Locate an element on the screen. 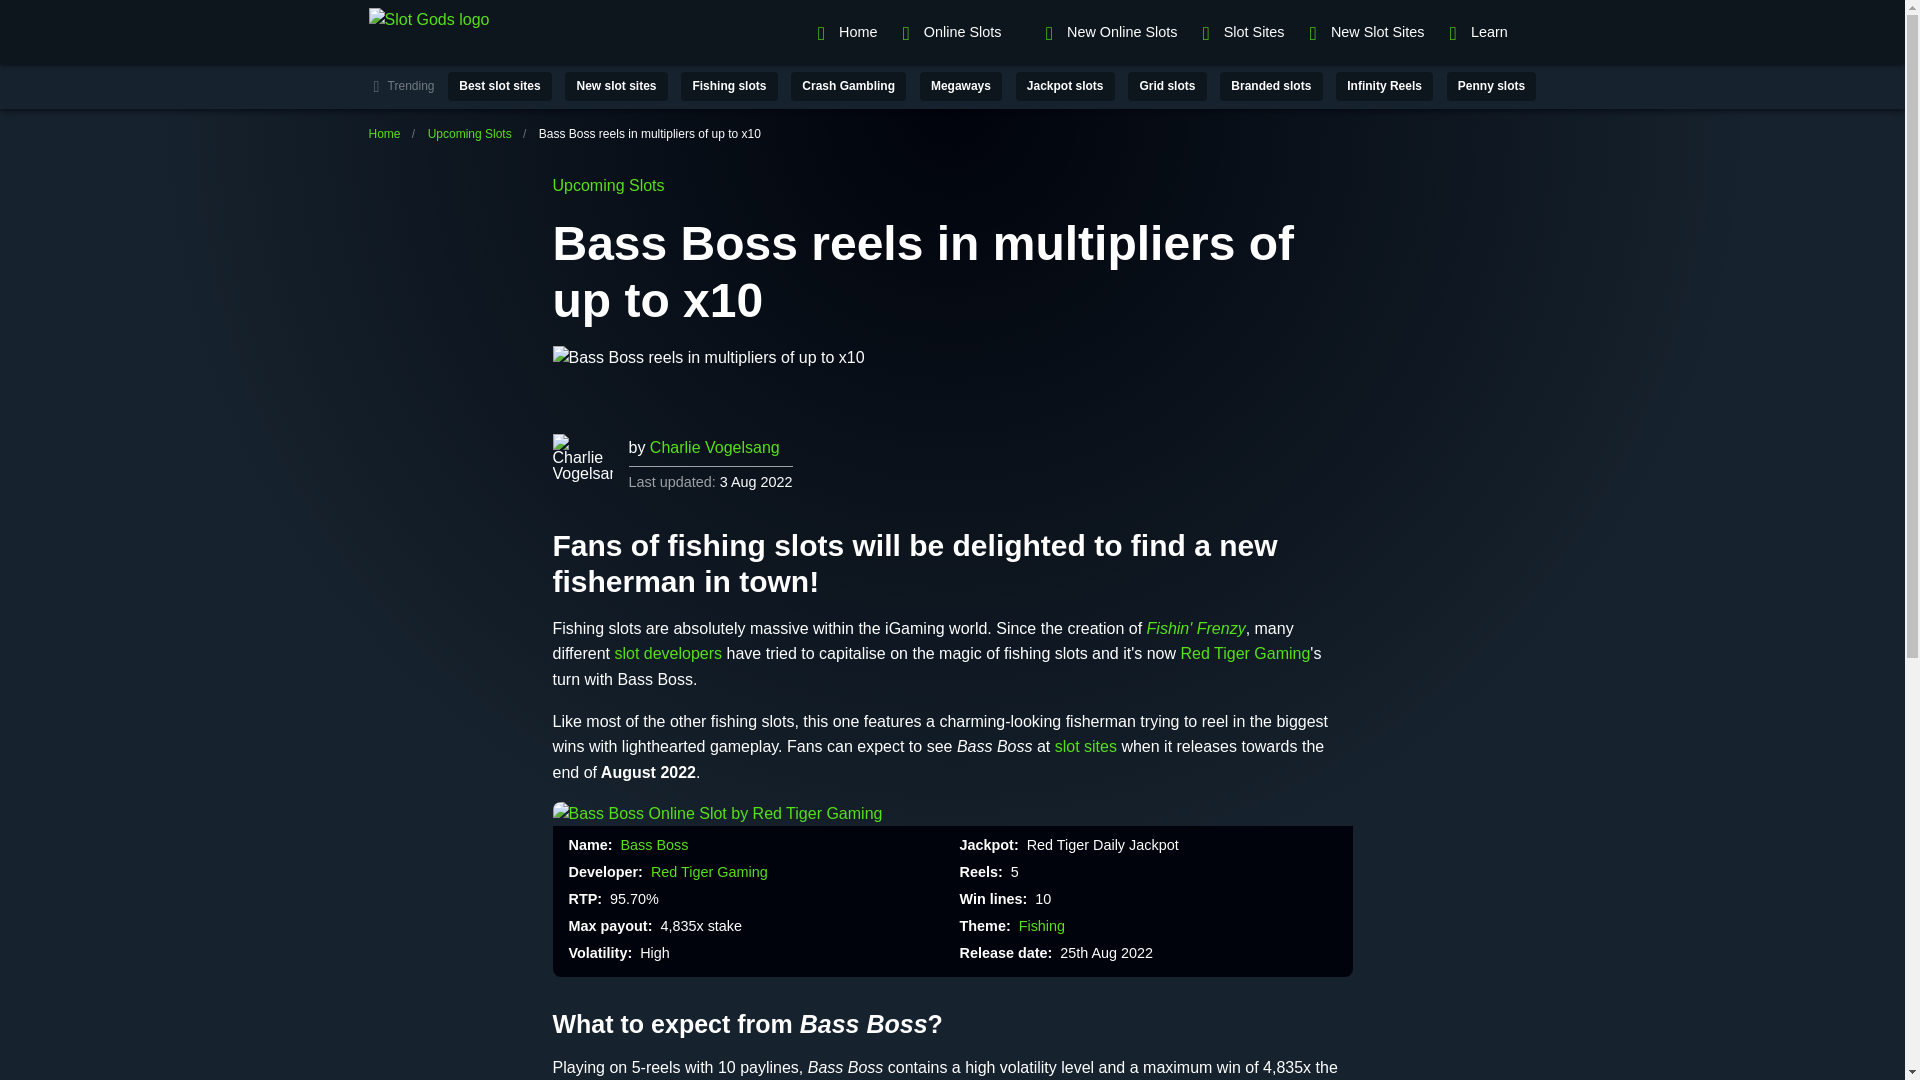  New Slot Sites is located at coordinates (1364, 32).